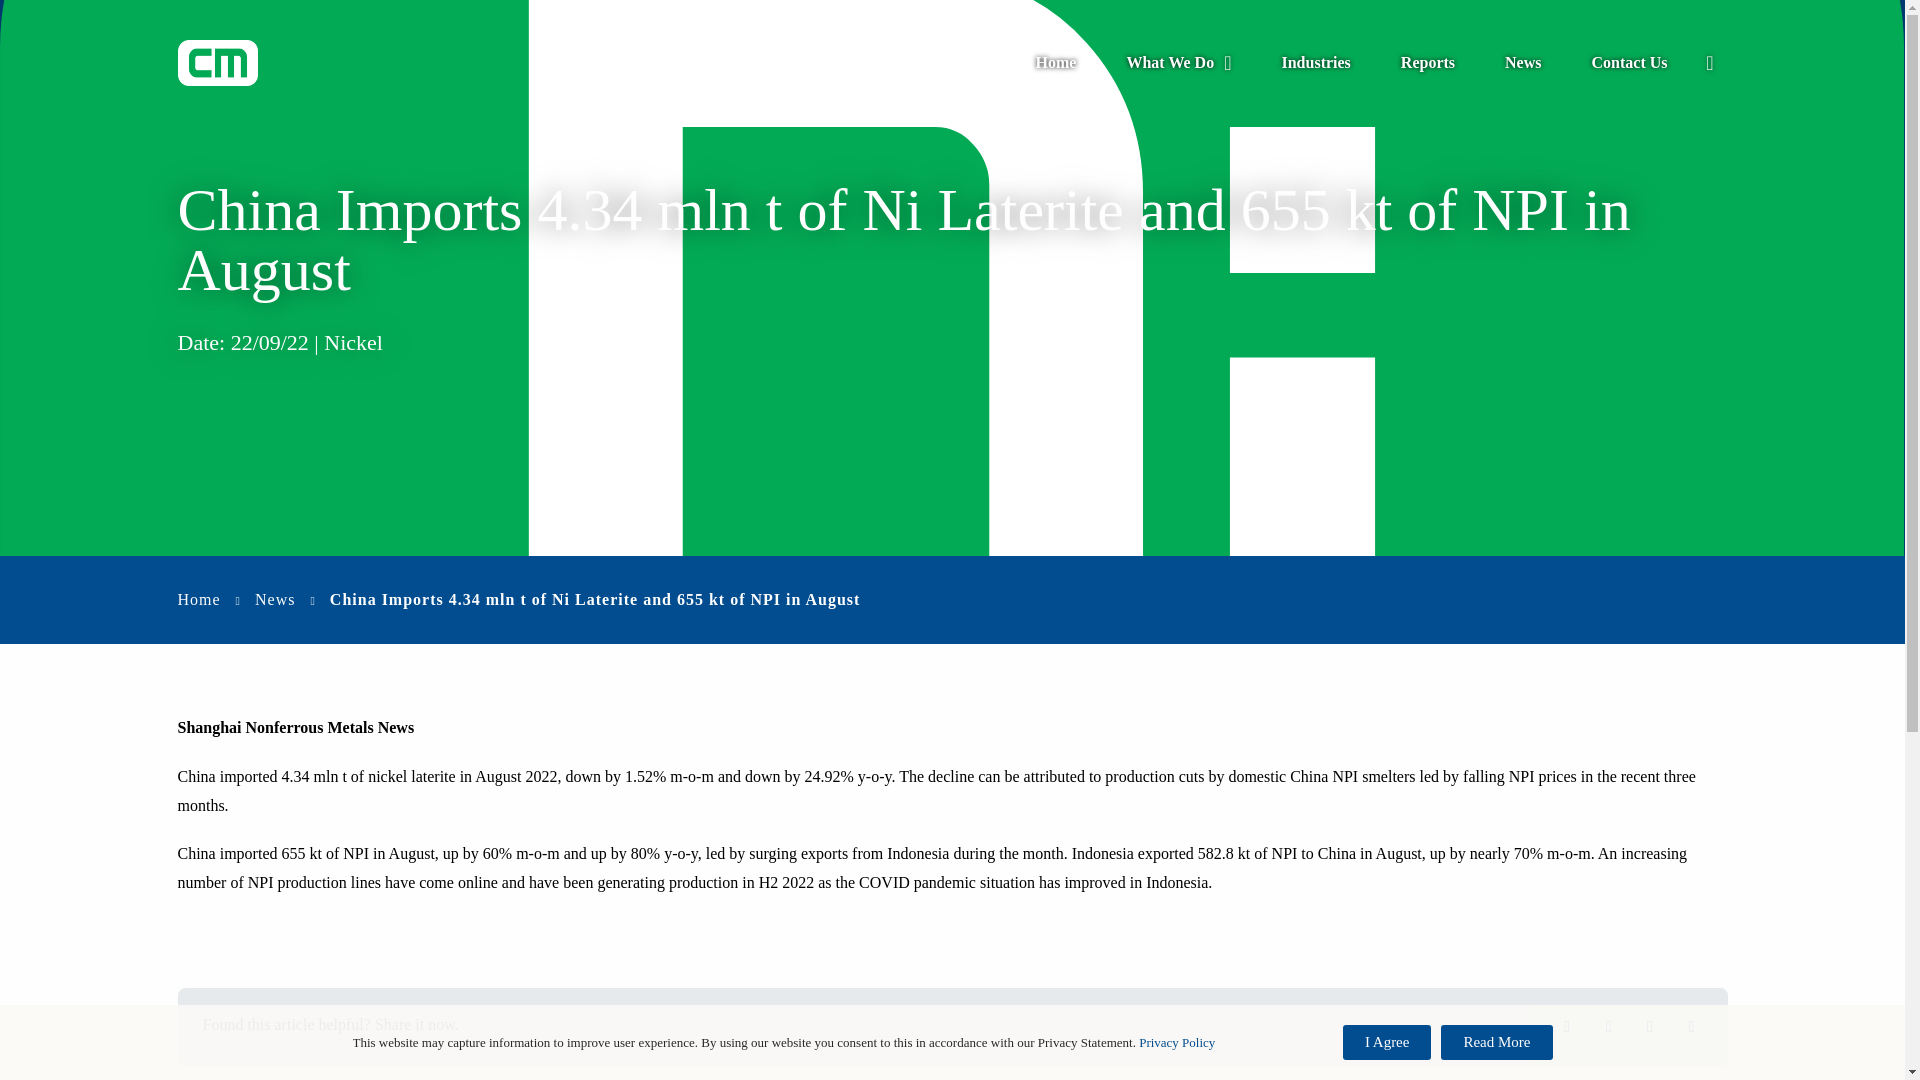 This screenshot has width=1920, height=1080. What do you see at coordinates (275, 599) in the screenshot?
I see `News` at bounding box center [275, 599].